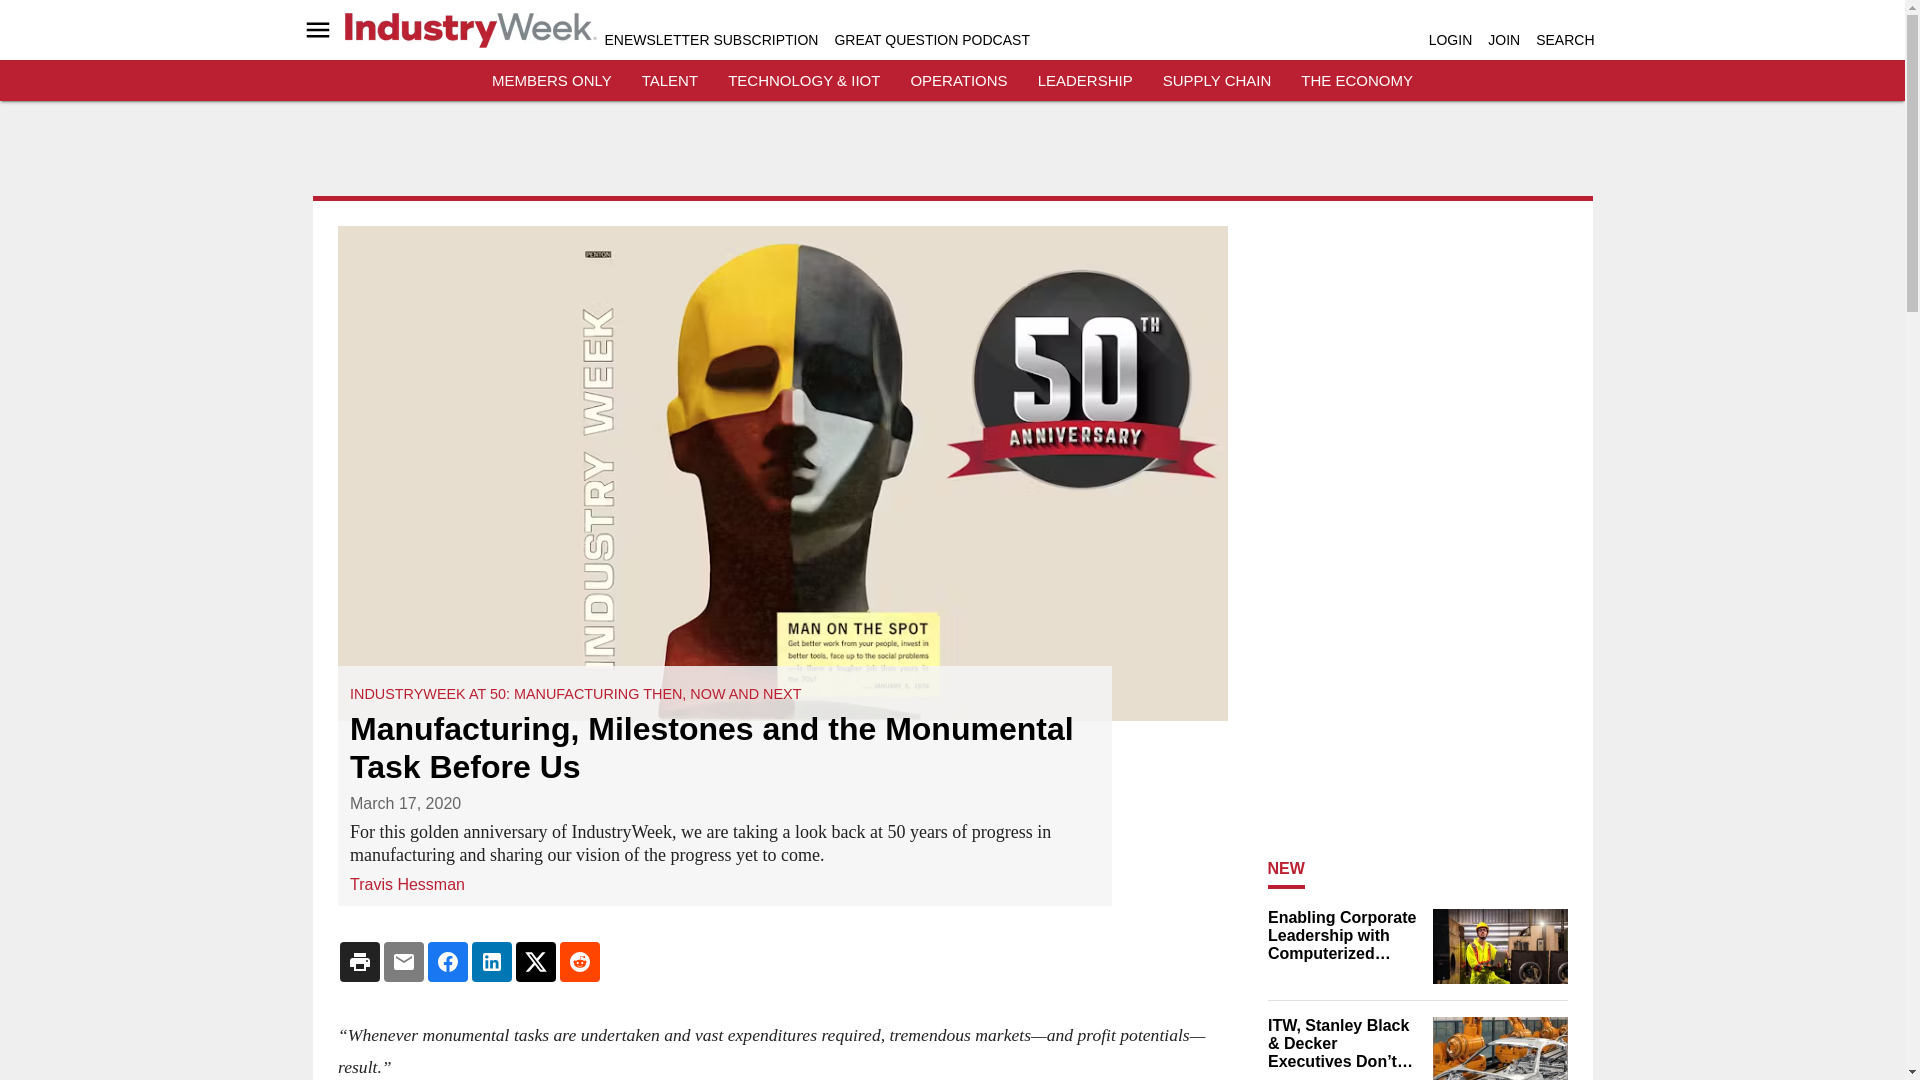  What do you see at coordinates (931, 40) in the screenshot?
I see `GREAT QUESTION PODCAST` at bounding box center [931, 40].